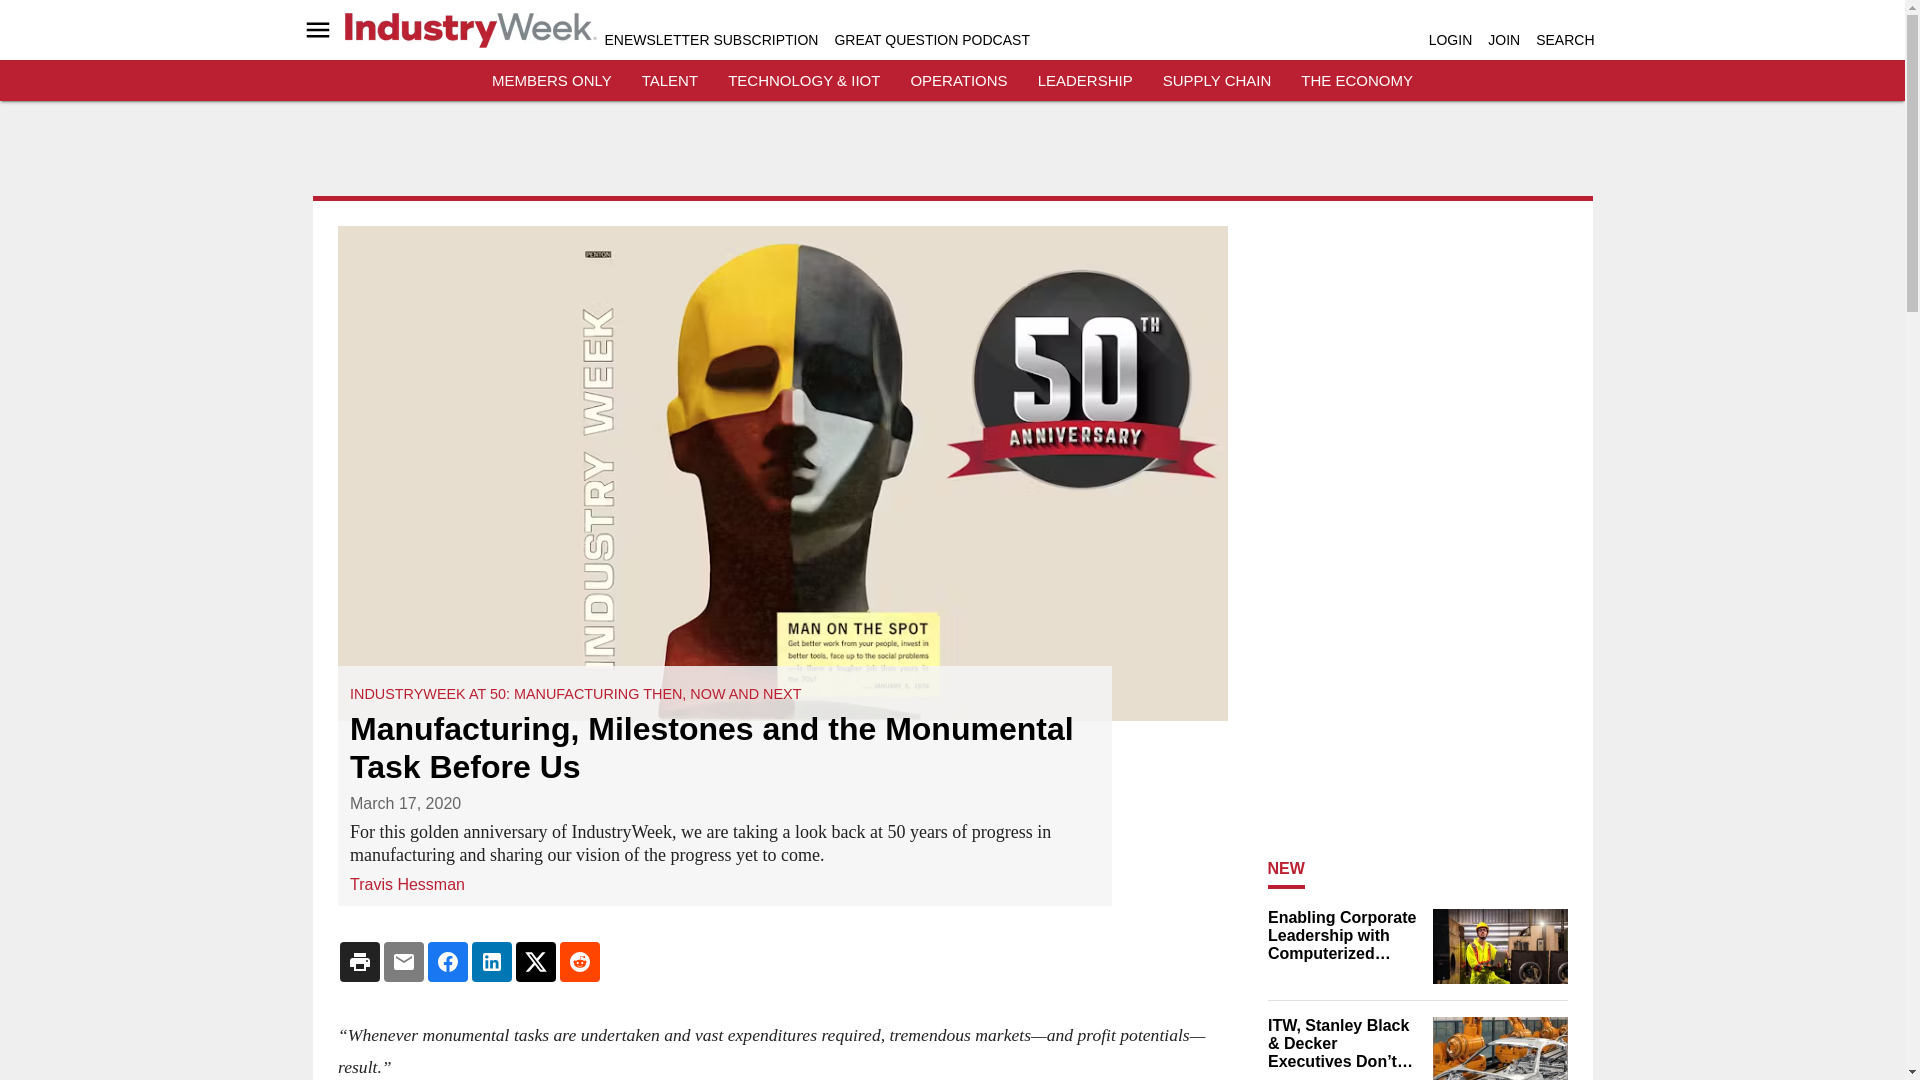  What do you see at coordinates (931, 40) in the screenshot?
I see `GREAT QUESTION PODCAST` at bounding box center [931, 40].